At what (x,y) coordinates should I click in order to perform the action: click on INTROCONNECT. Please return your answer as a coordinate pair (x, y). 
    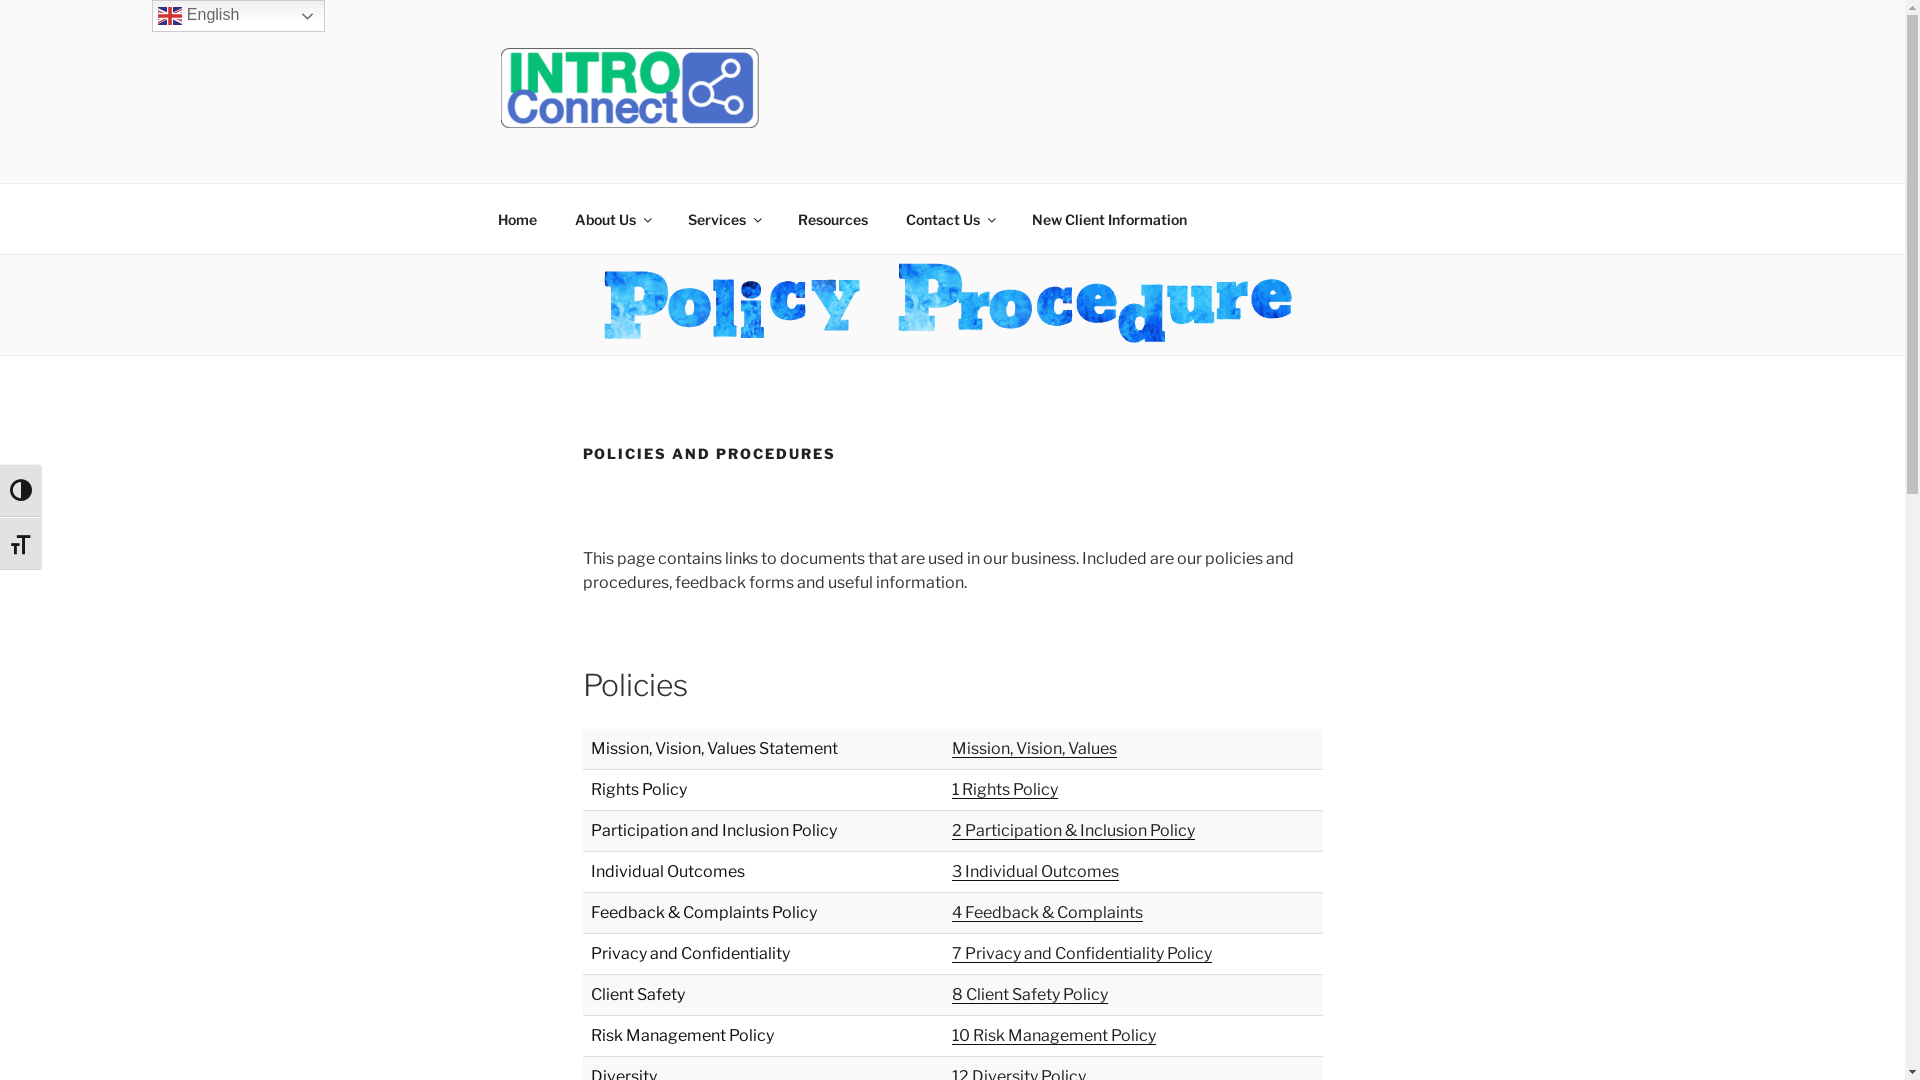
    Looking at the image, I should click on (667, 157).